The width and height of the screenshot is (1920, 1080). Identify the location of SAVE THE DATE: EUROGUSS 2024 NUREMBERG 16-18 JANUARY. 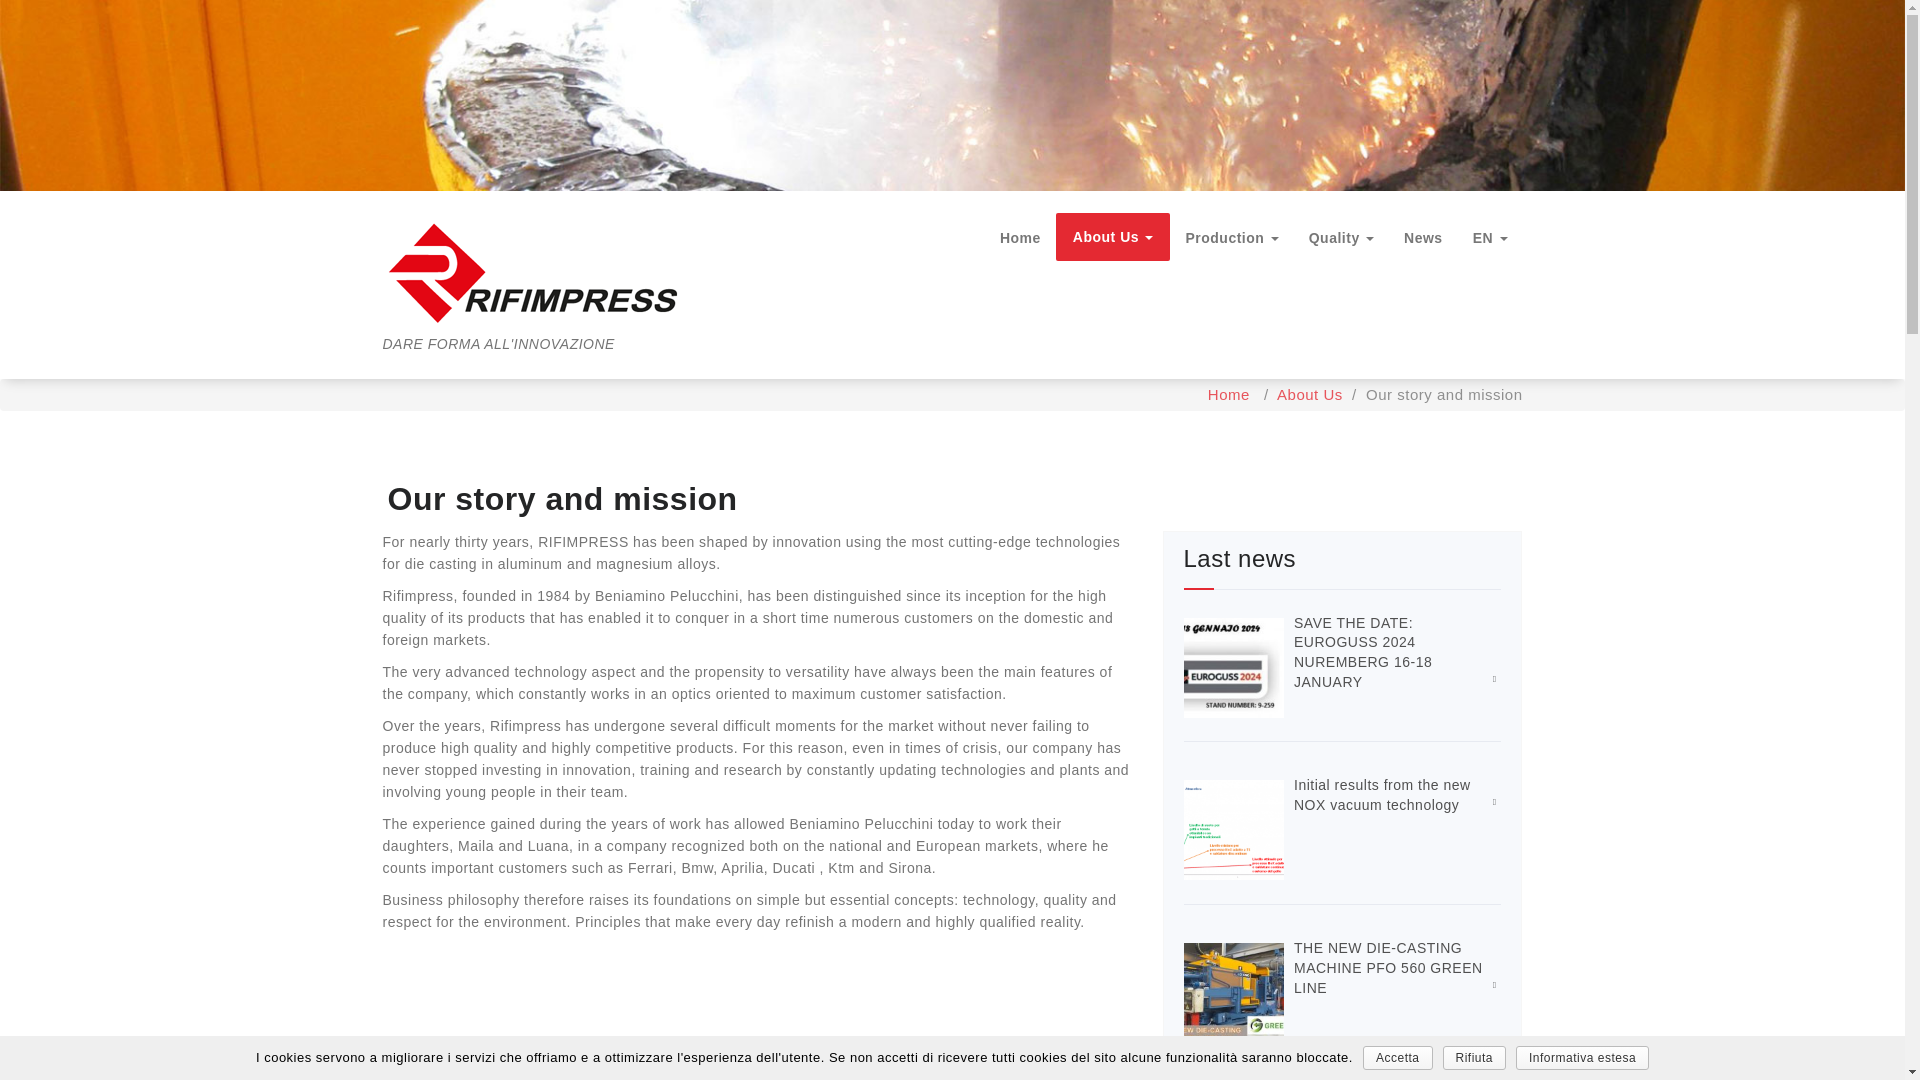
(1363, 652).